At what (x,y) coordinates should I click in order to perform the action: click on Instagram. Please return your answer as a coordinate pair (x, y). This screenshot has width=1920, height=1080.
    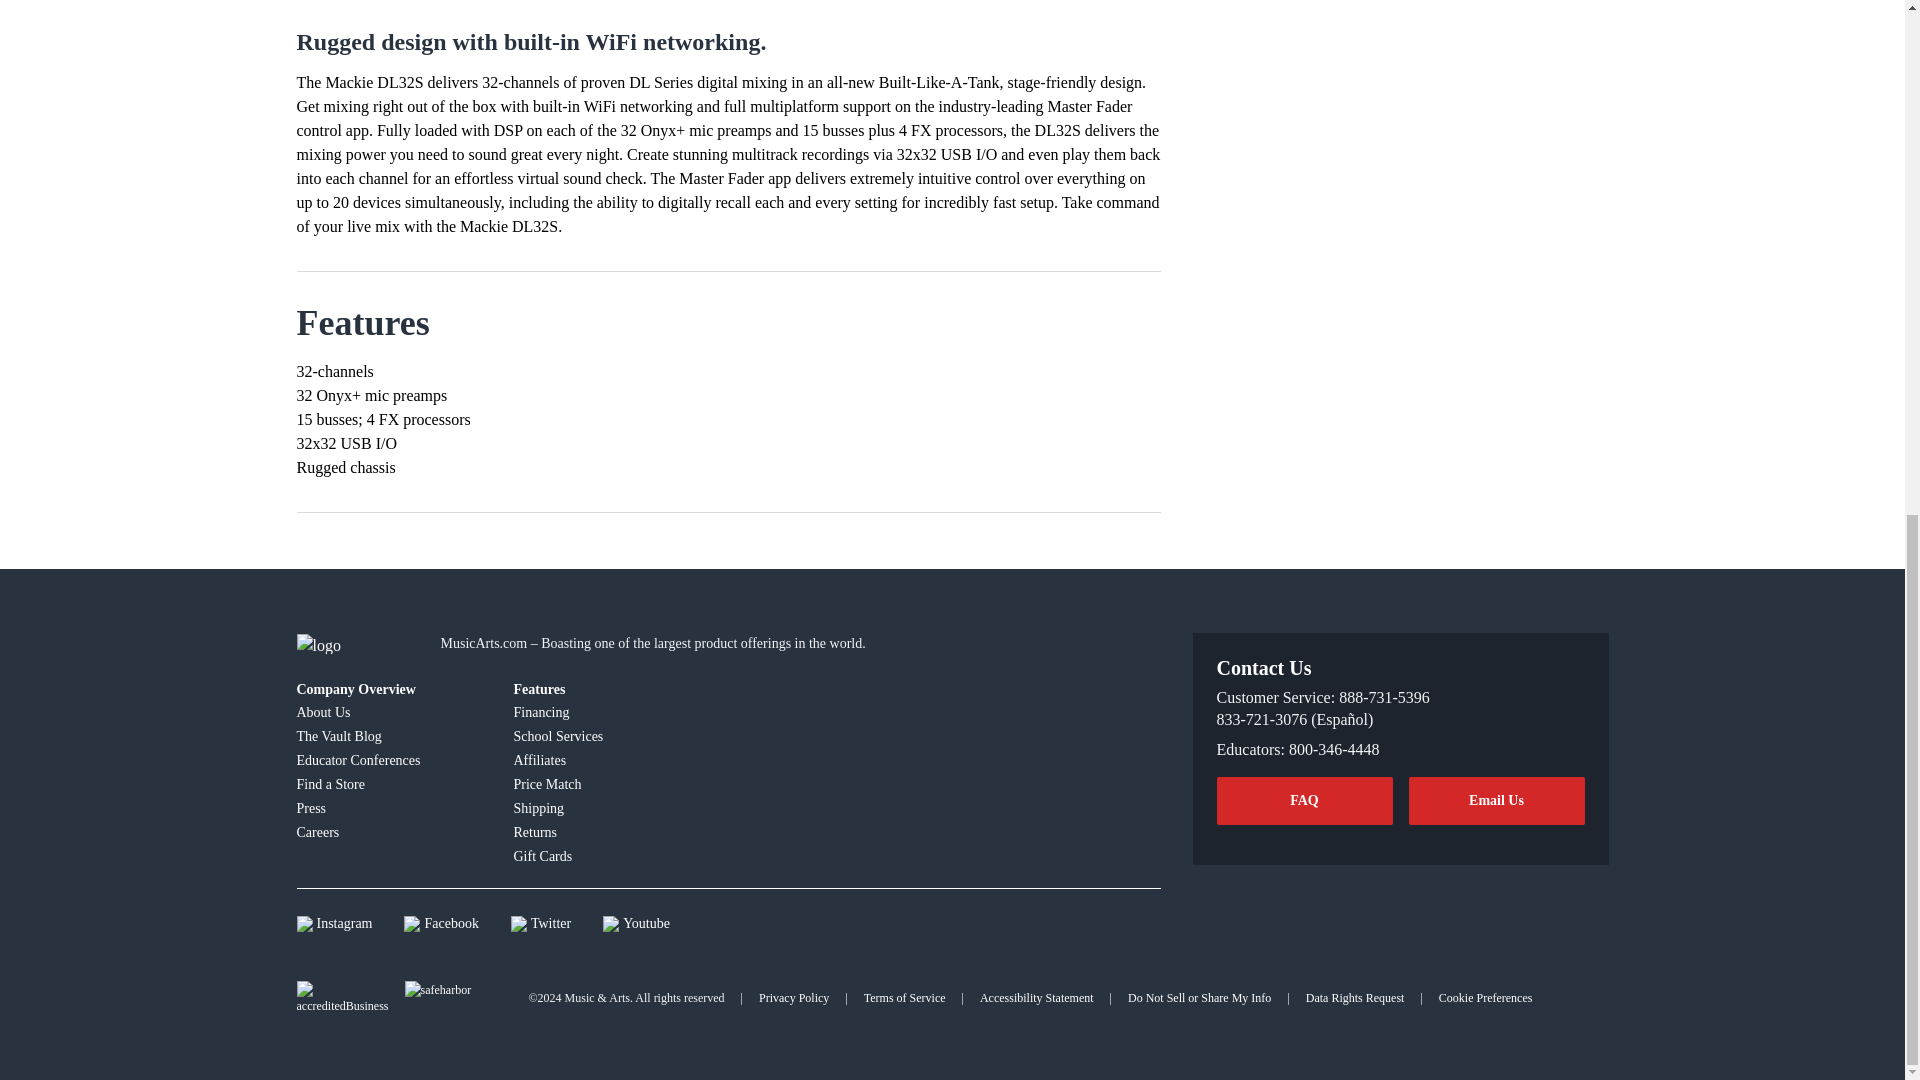
    Looking at the image, I should click on (334, 924).